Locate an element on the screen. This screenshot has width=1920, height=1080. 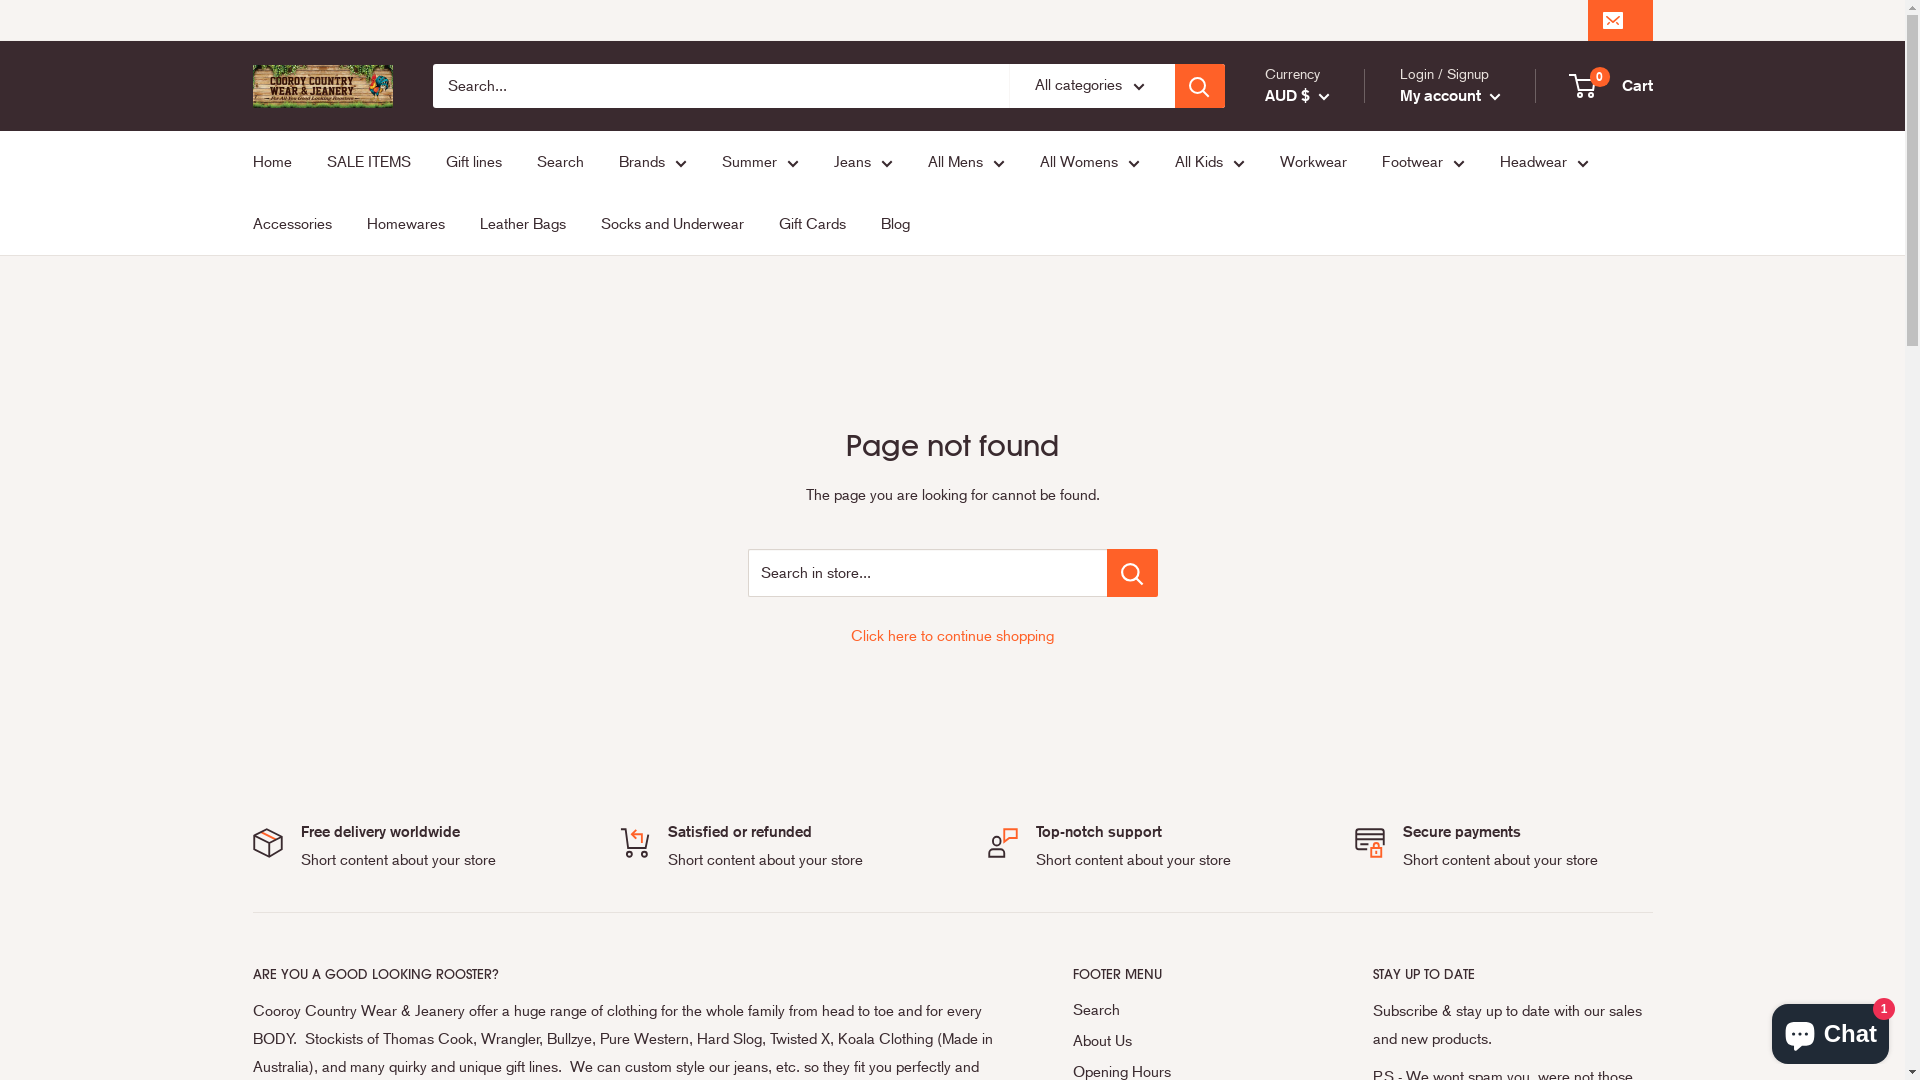
BSD is located at coordinates (1327, 751).